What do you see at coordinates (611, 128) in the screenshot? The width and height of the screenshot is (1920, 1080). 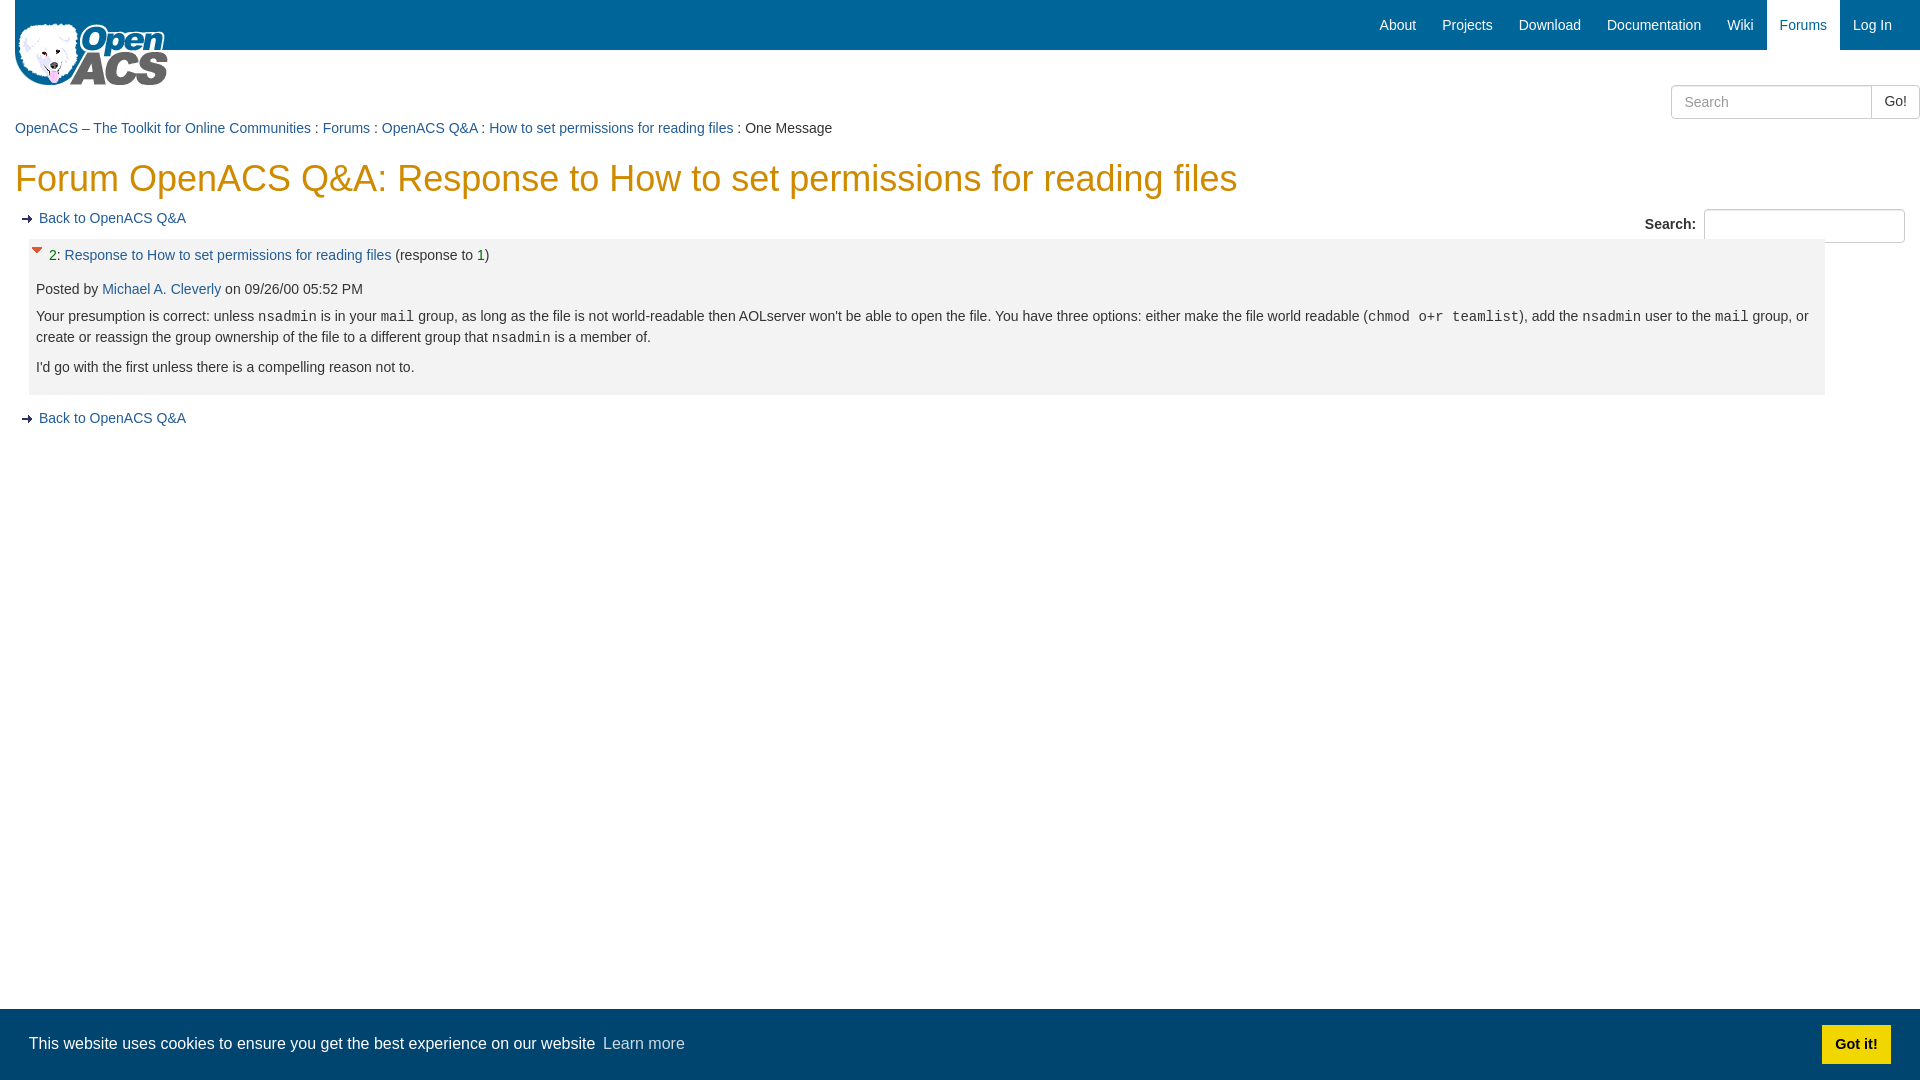 I see `How to set permissions for reading files` at bounding box center [611, 128].